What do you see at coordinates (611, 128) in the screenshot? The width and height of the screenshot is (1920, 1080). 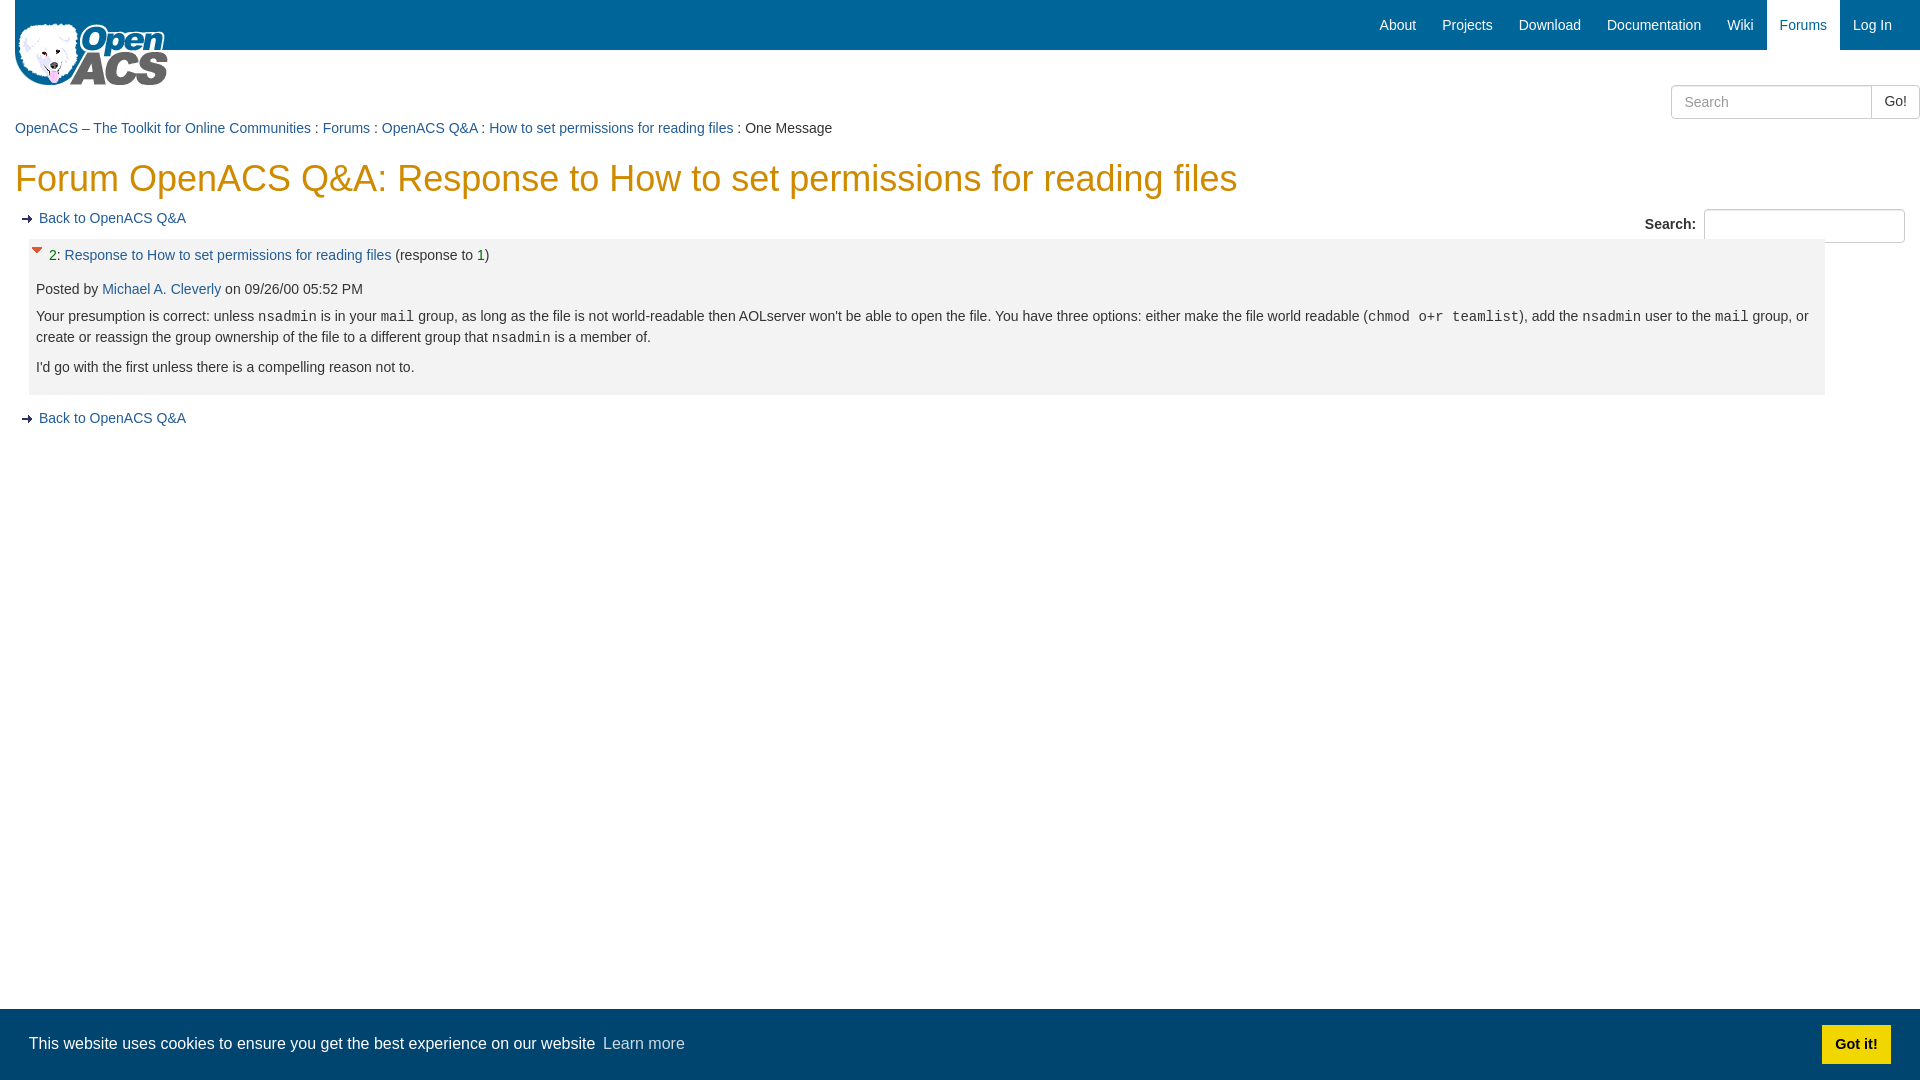 I see `How to set permissions for reading files` at bounding box center [611, 128].